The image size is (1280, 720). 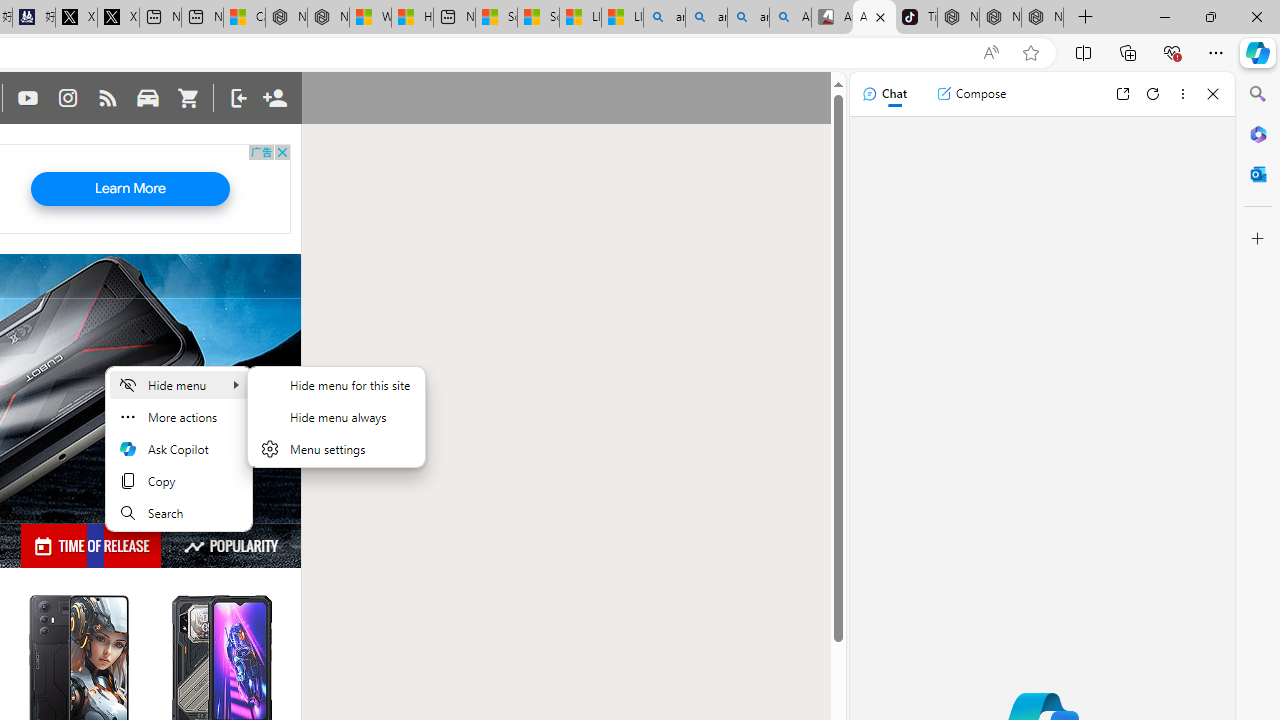 What do you see at coordinates (884, 94) in the screenshot?
I see `Chat` at bounding box center [884, 94].